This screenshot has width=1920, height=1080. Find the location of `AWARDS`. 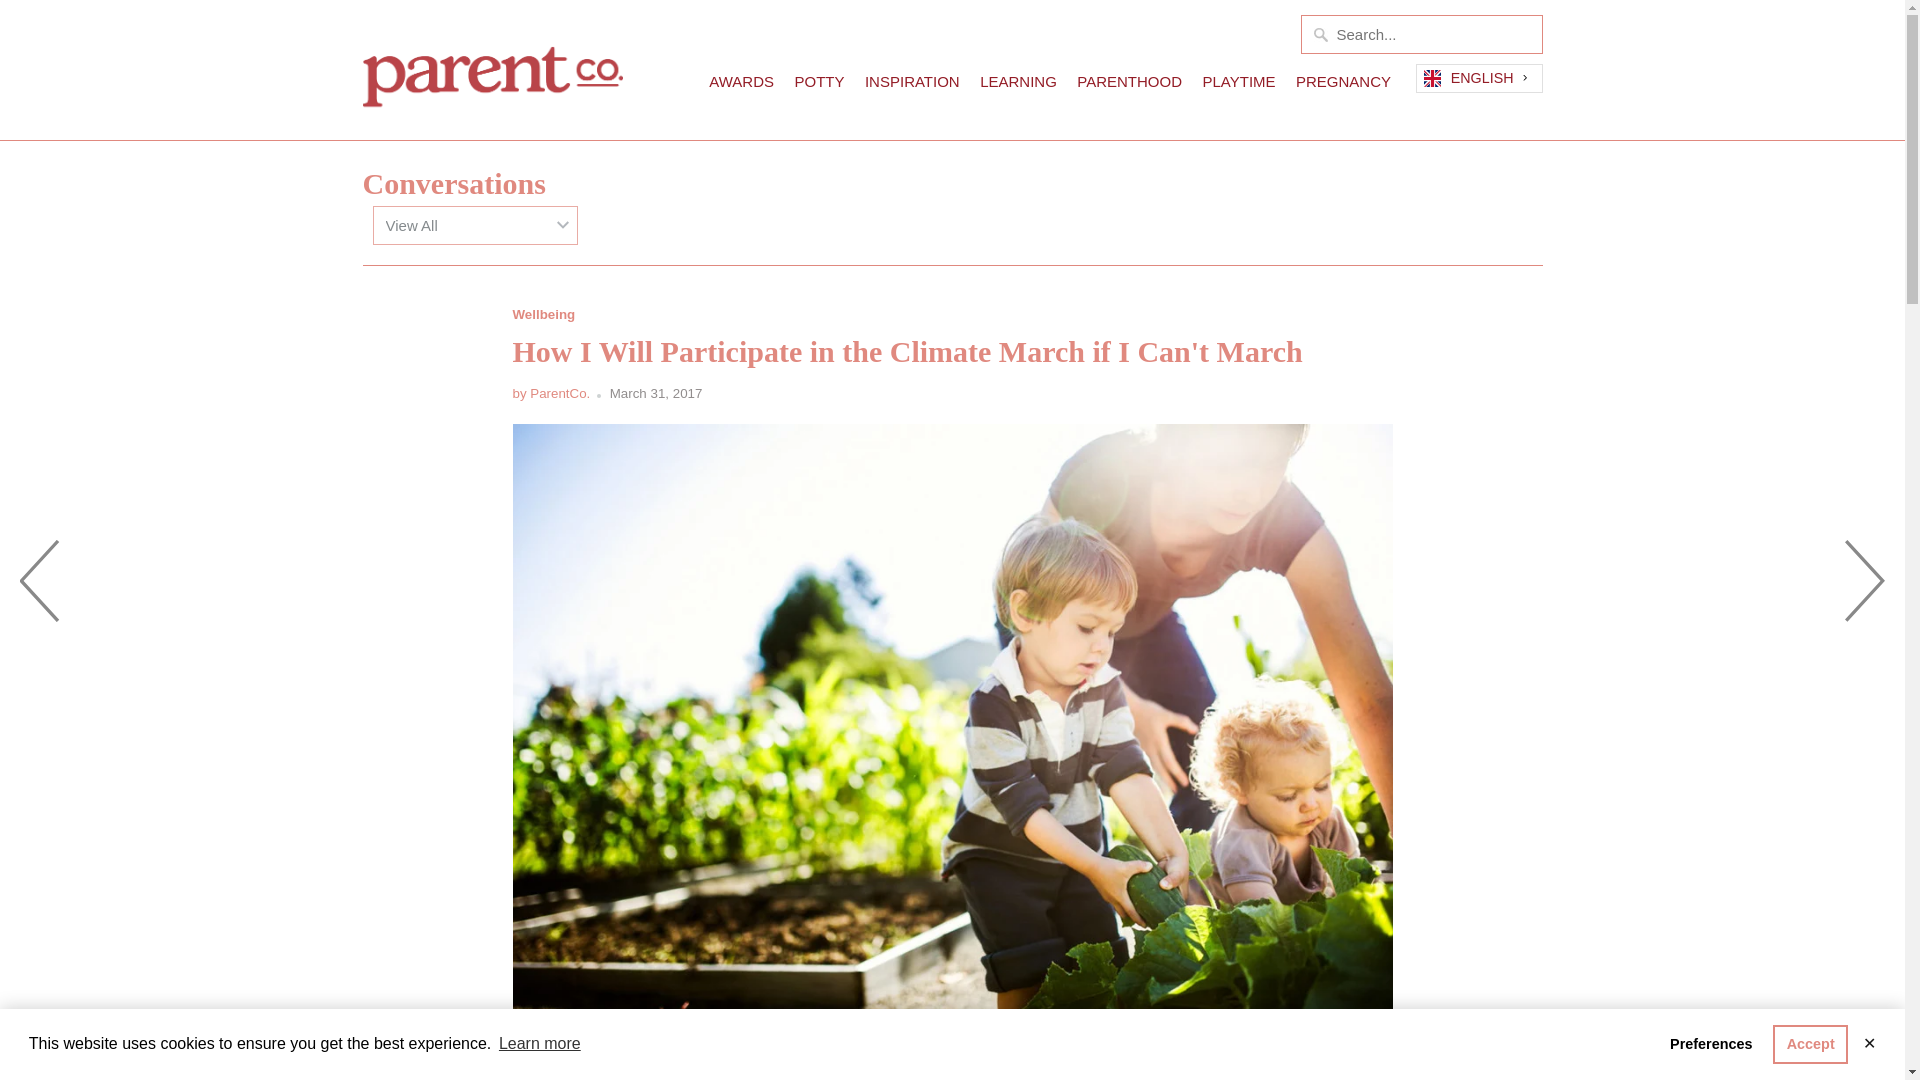

AWARDS is located at coordinates (740, 86).